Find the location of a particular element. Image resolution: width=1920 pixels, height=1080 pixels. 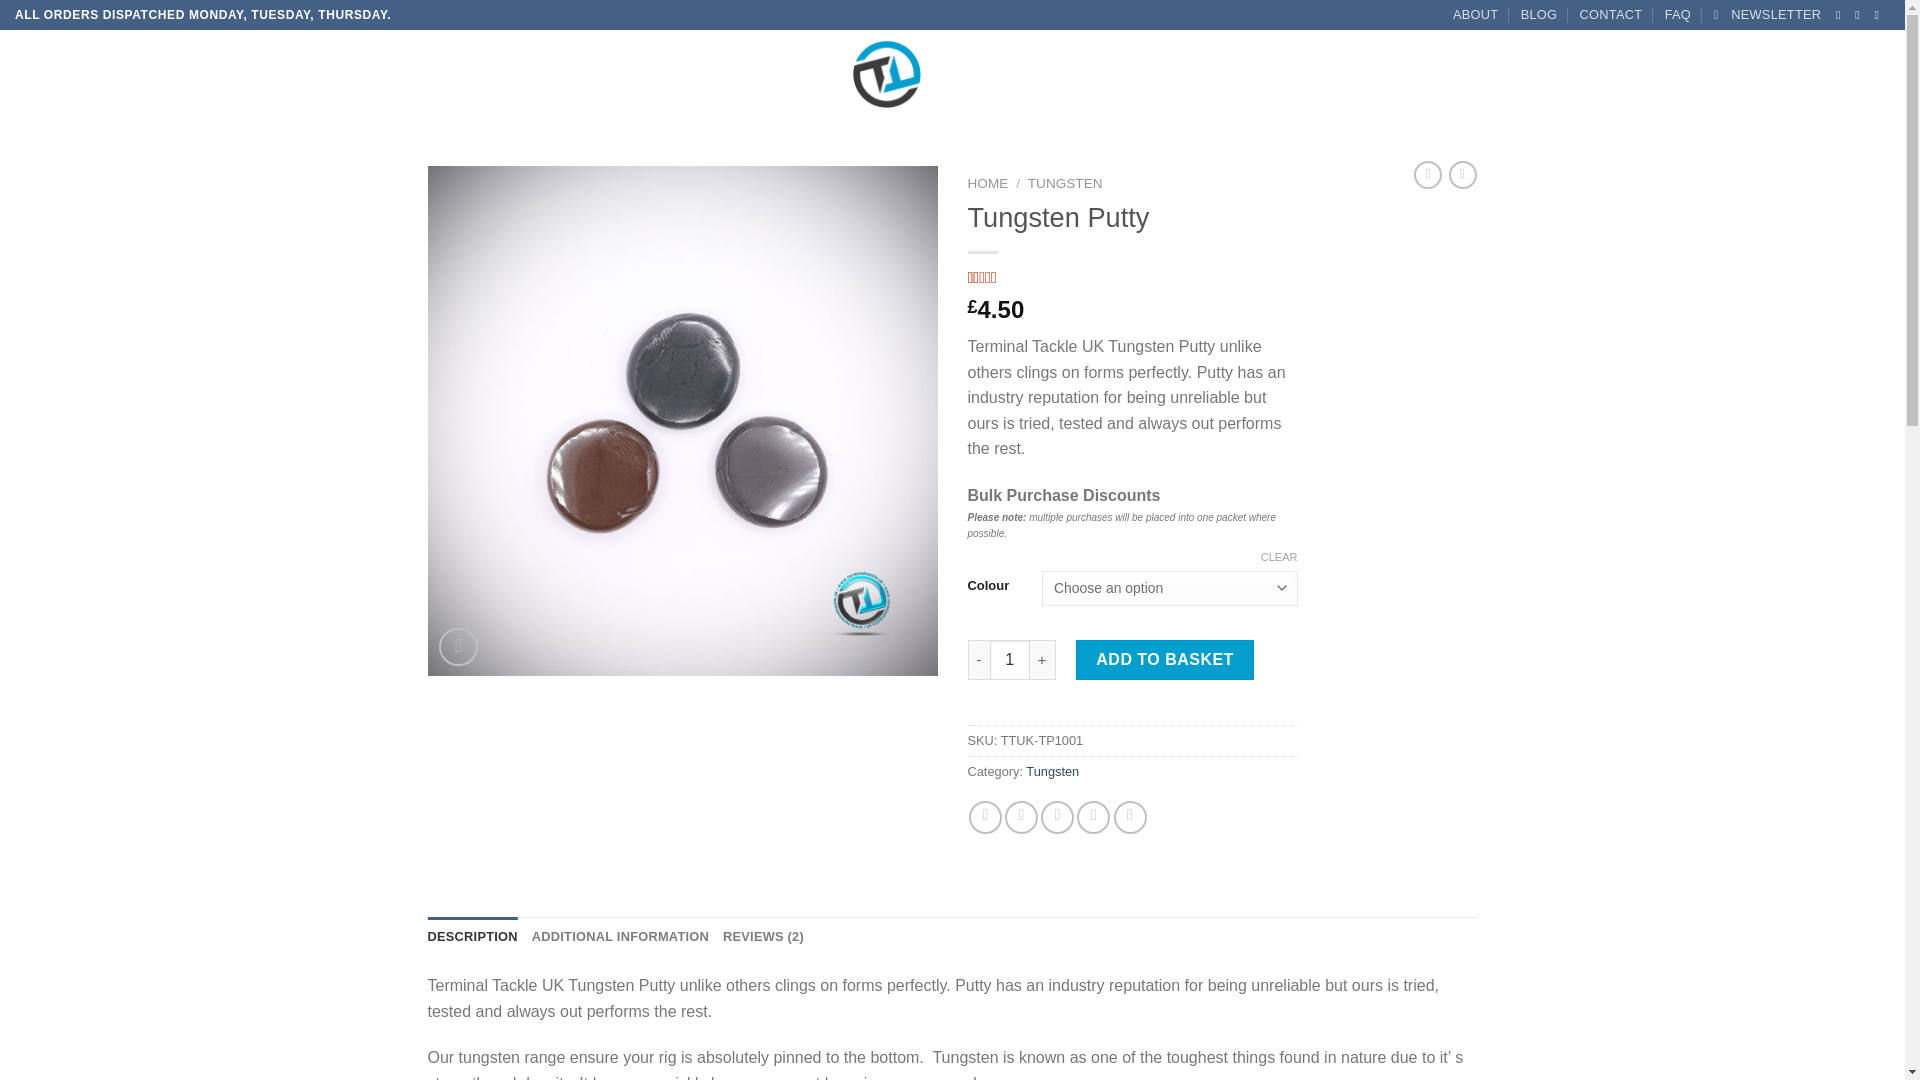

1 is located at coordinates (1010, 660).